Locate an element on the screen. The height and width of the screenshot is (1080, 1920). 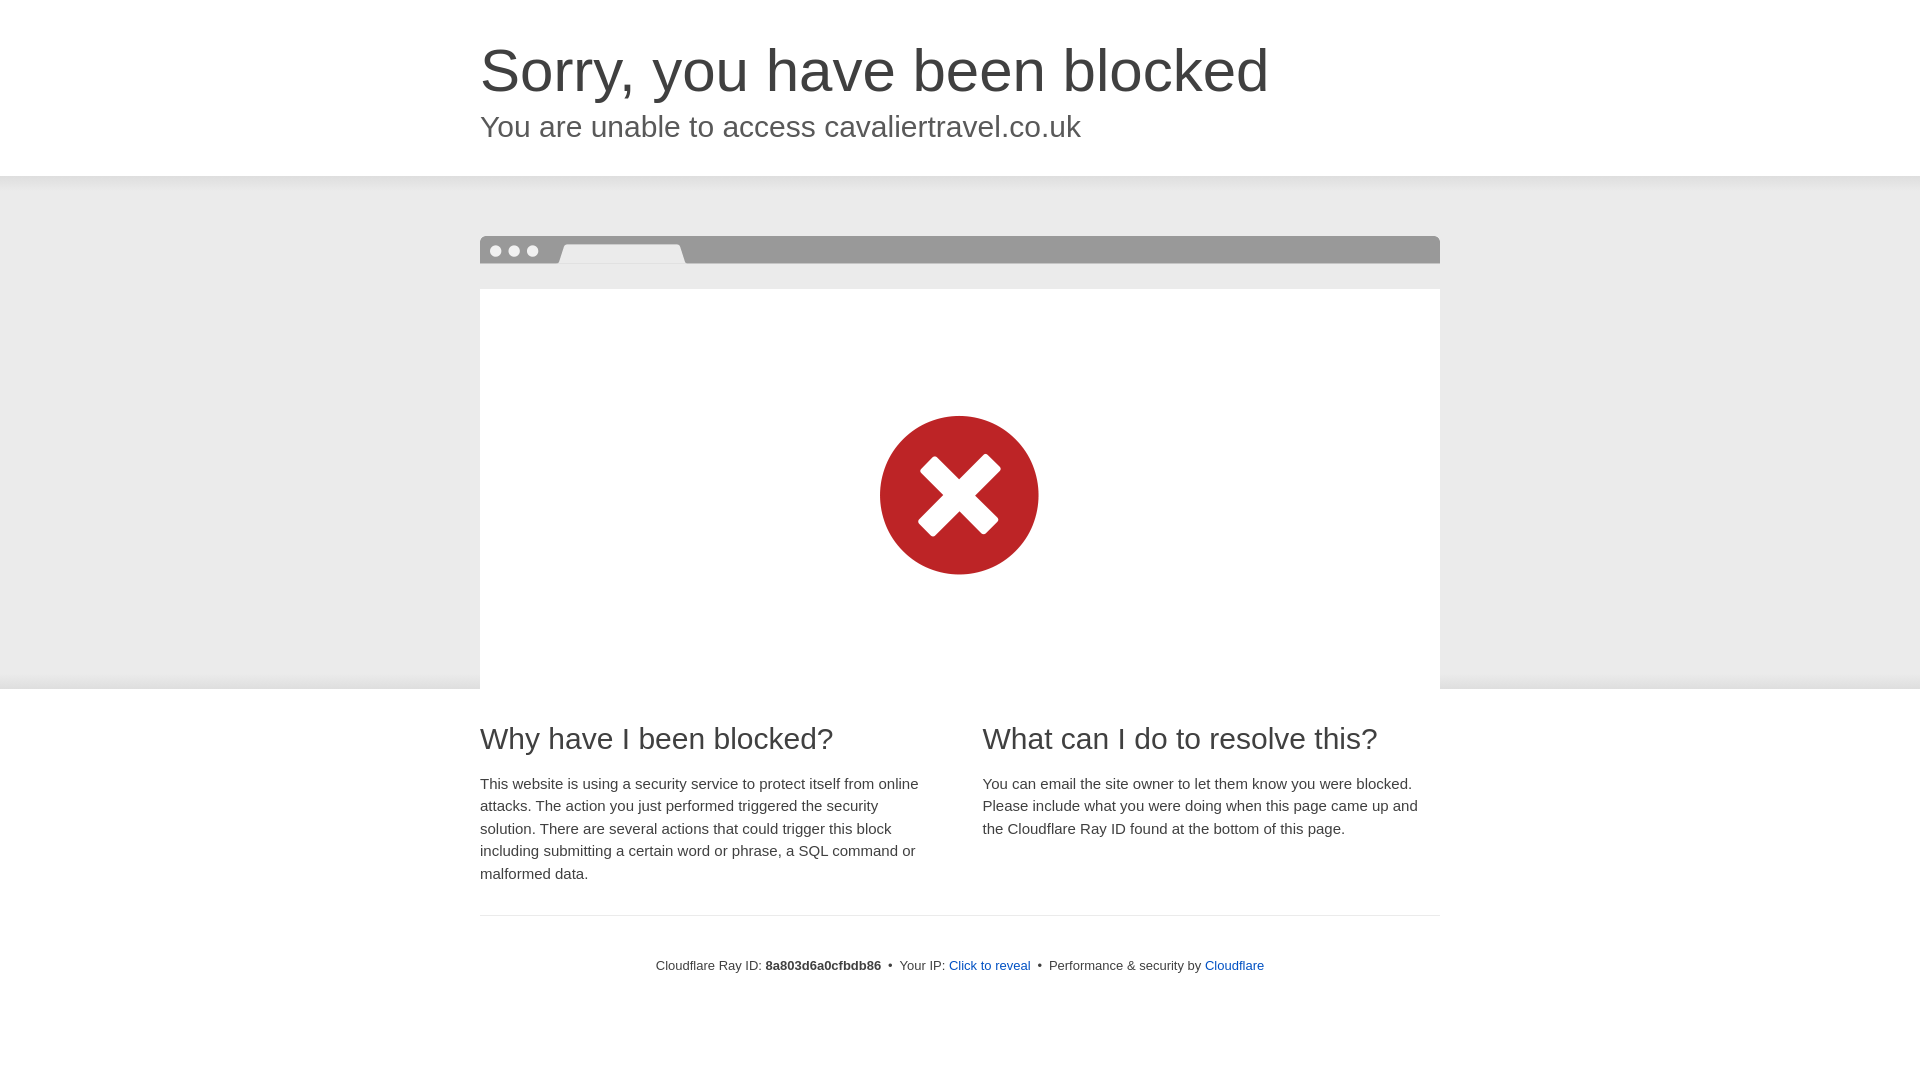
Cloudflare is located at coordinates (1234, 965).